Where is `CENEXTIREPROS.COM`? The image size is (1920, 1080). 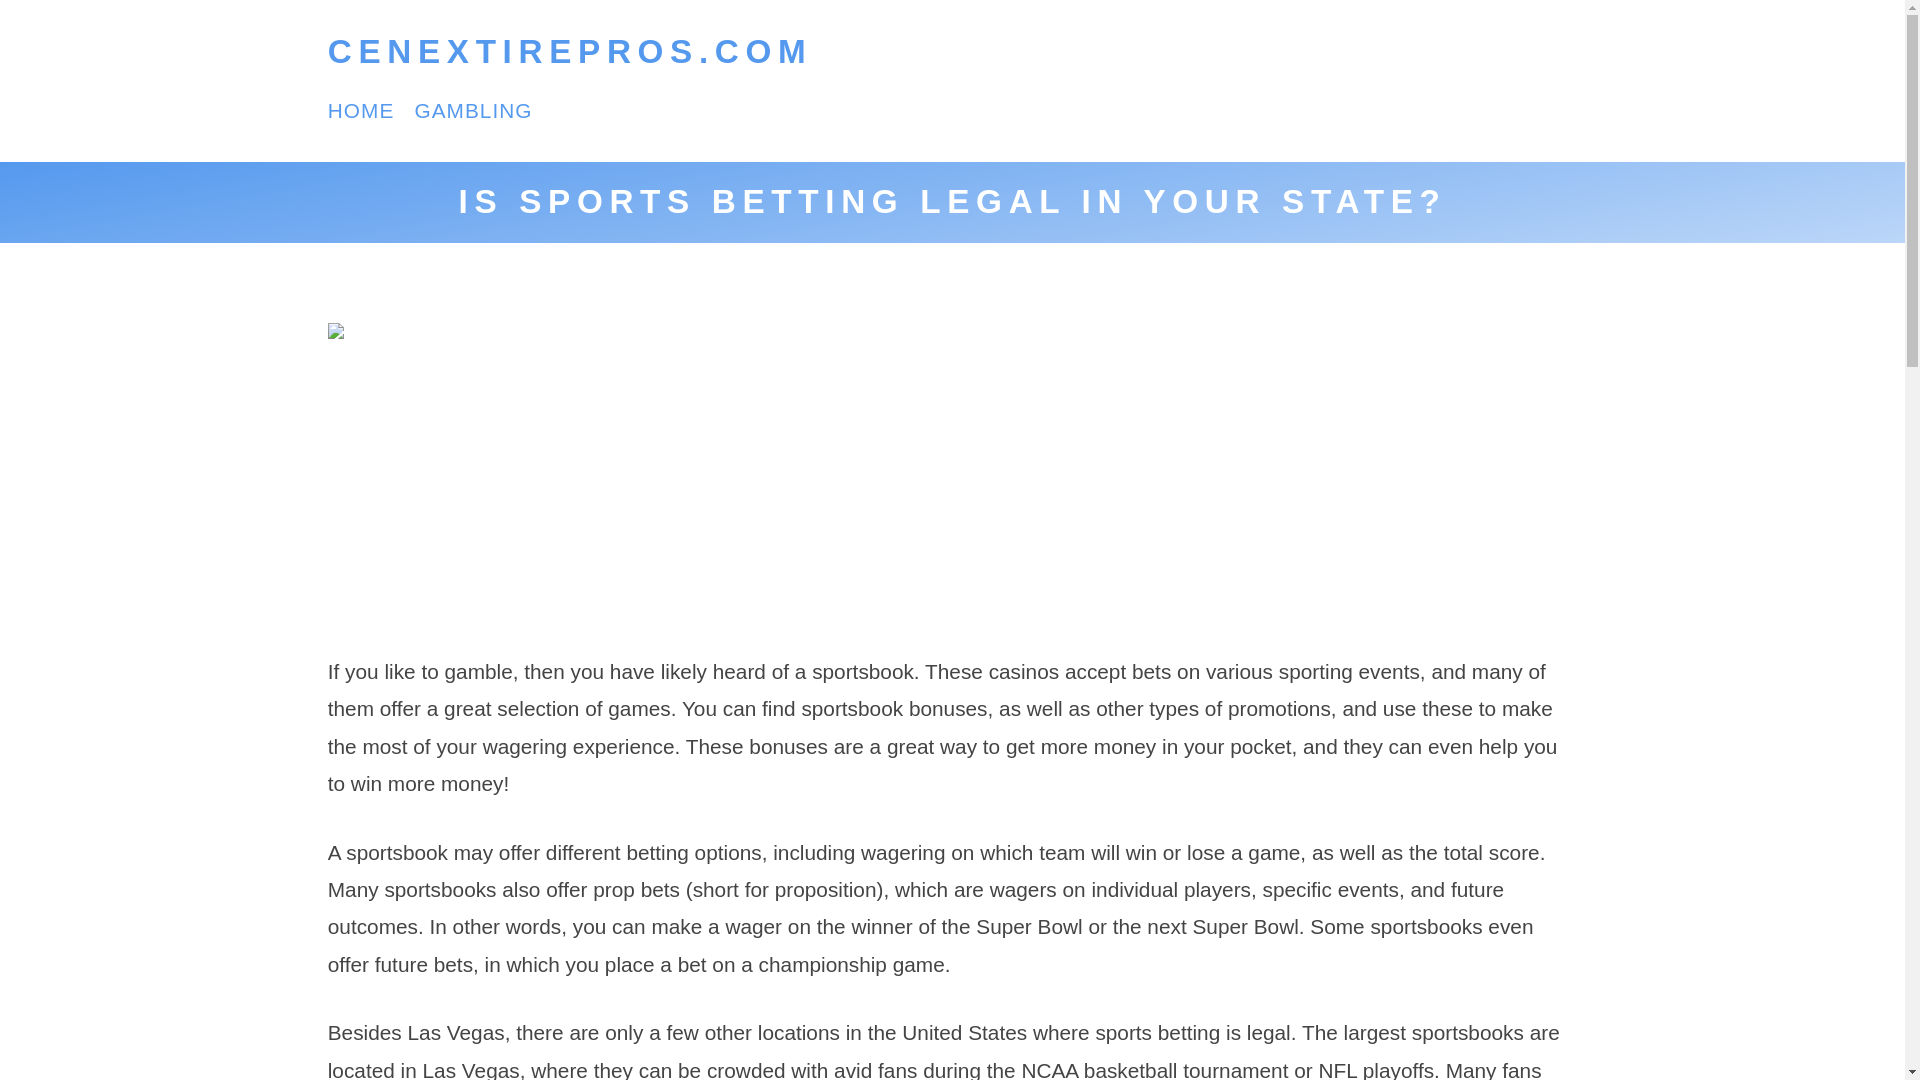 CENEXTIREPROS.COM is located at coordinates (570, 52).